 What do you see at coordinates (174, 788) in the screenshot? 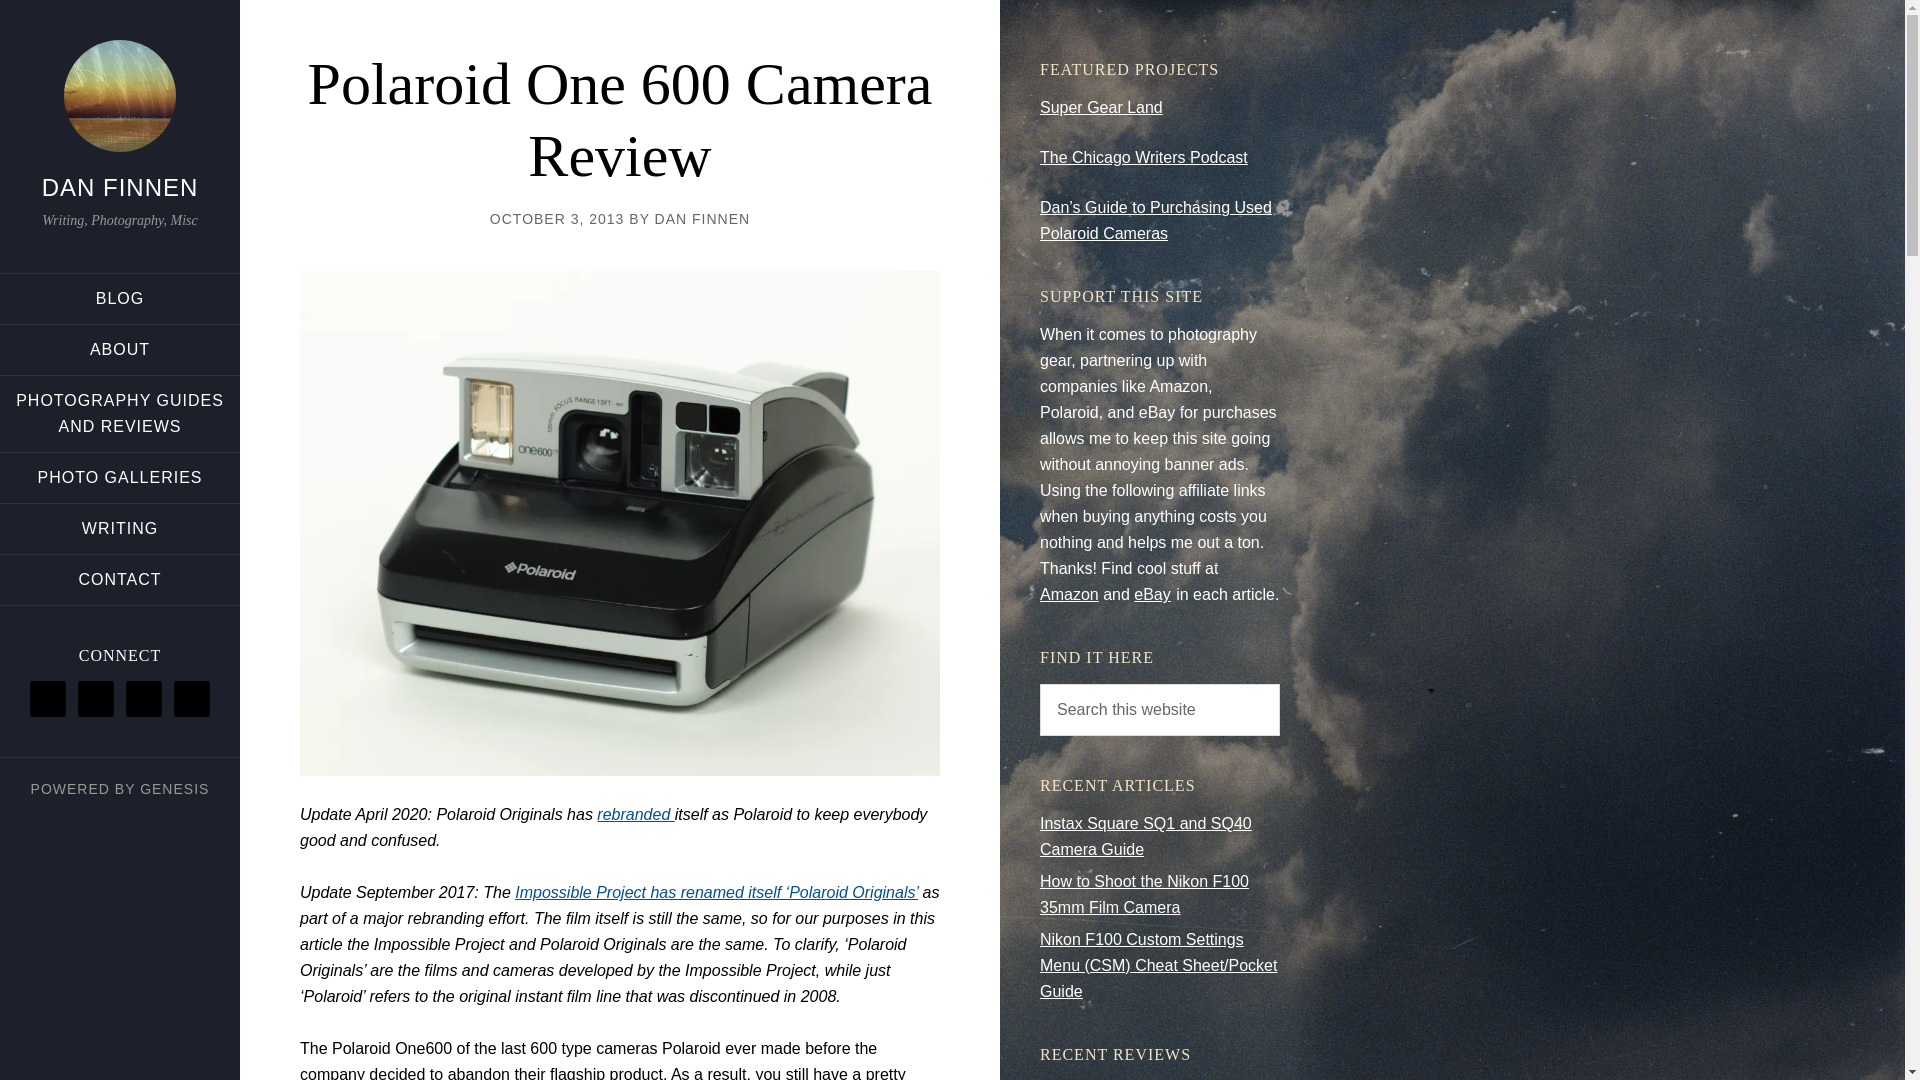
I see `GENESIS` at bounding box center [174, 788].